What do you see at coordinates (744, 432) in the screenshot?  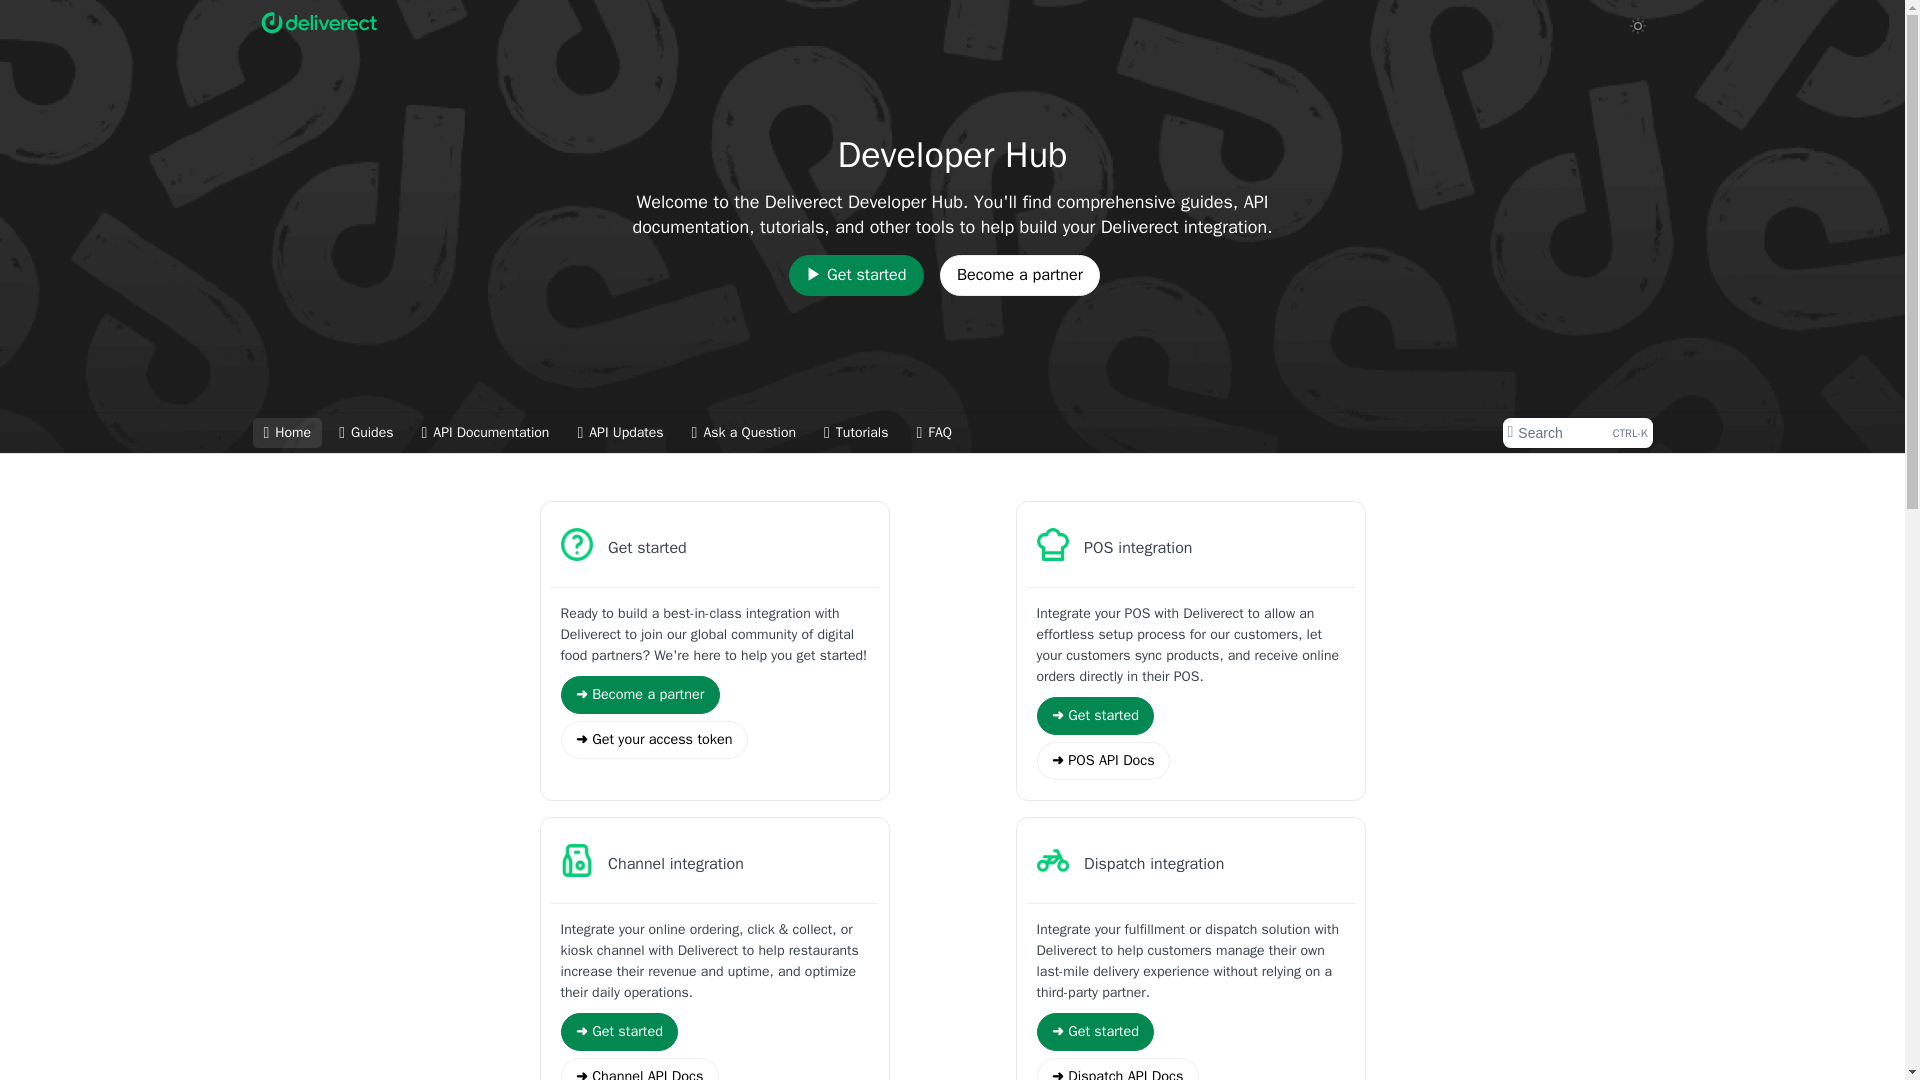 I see `Ask a Question` at bounding box center [744, 432].